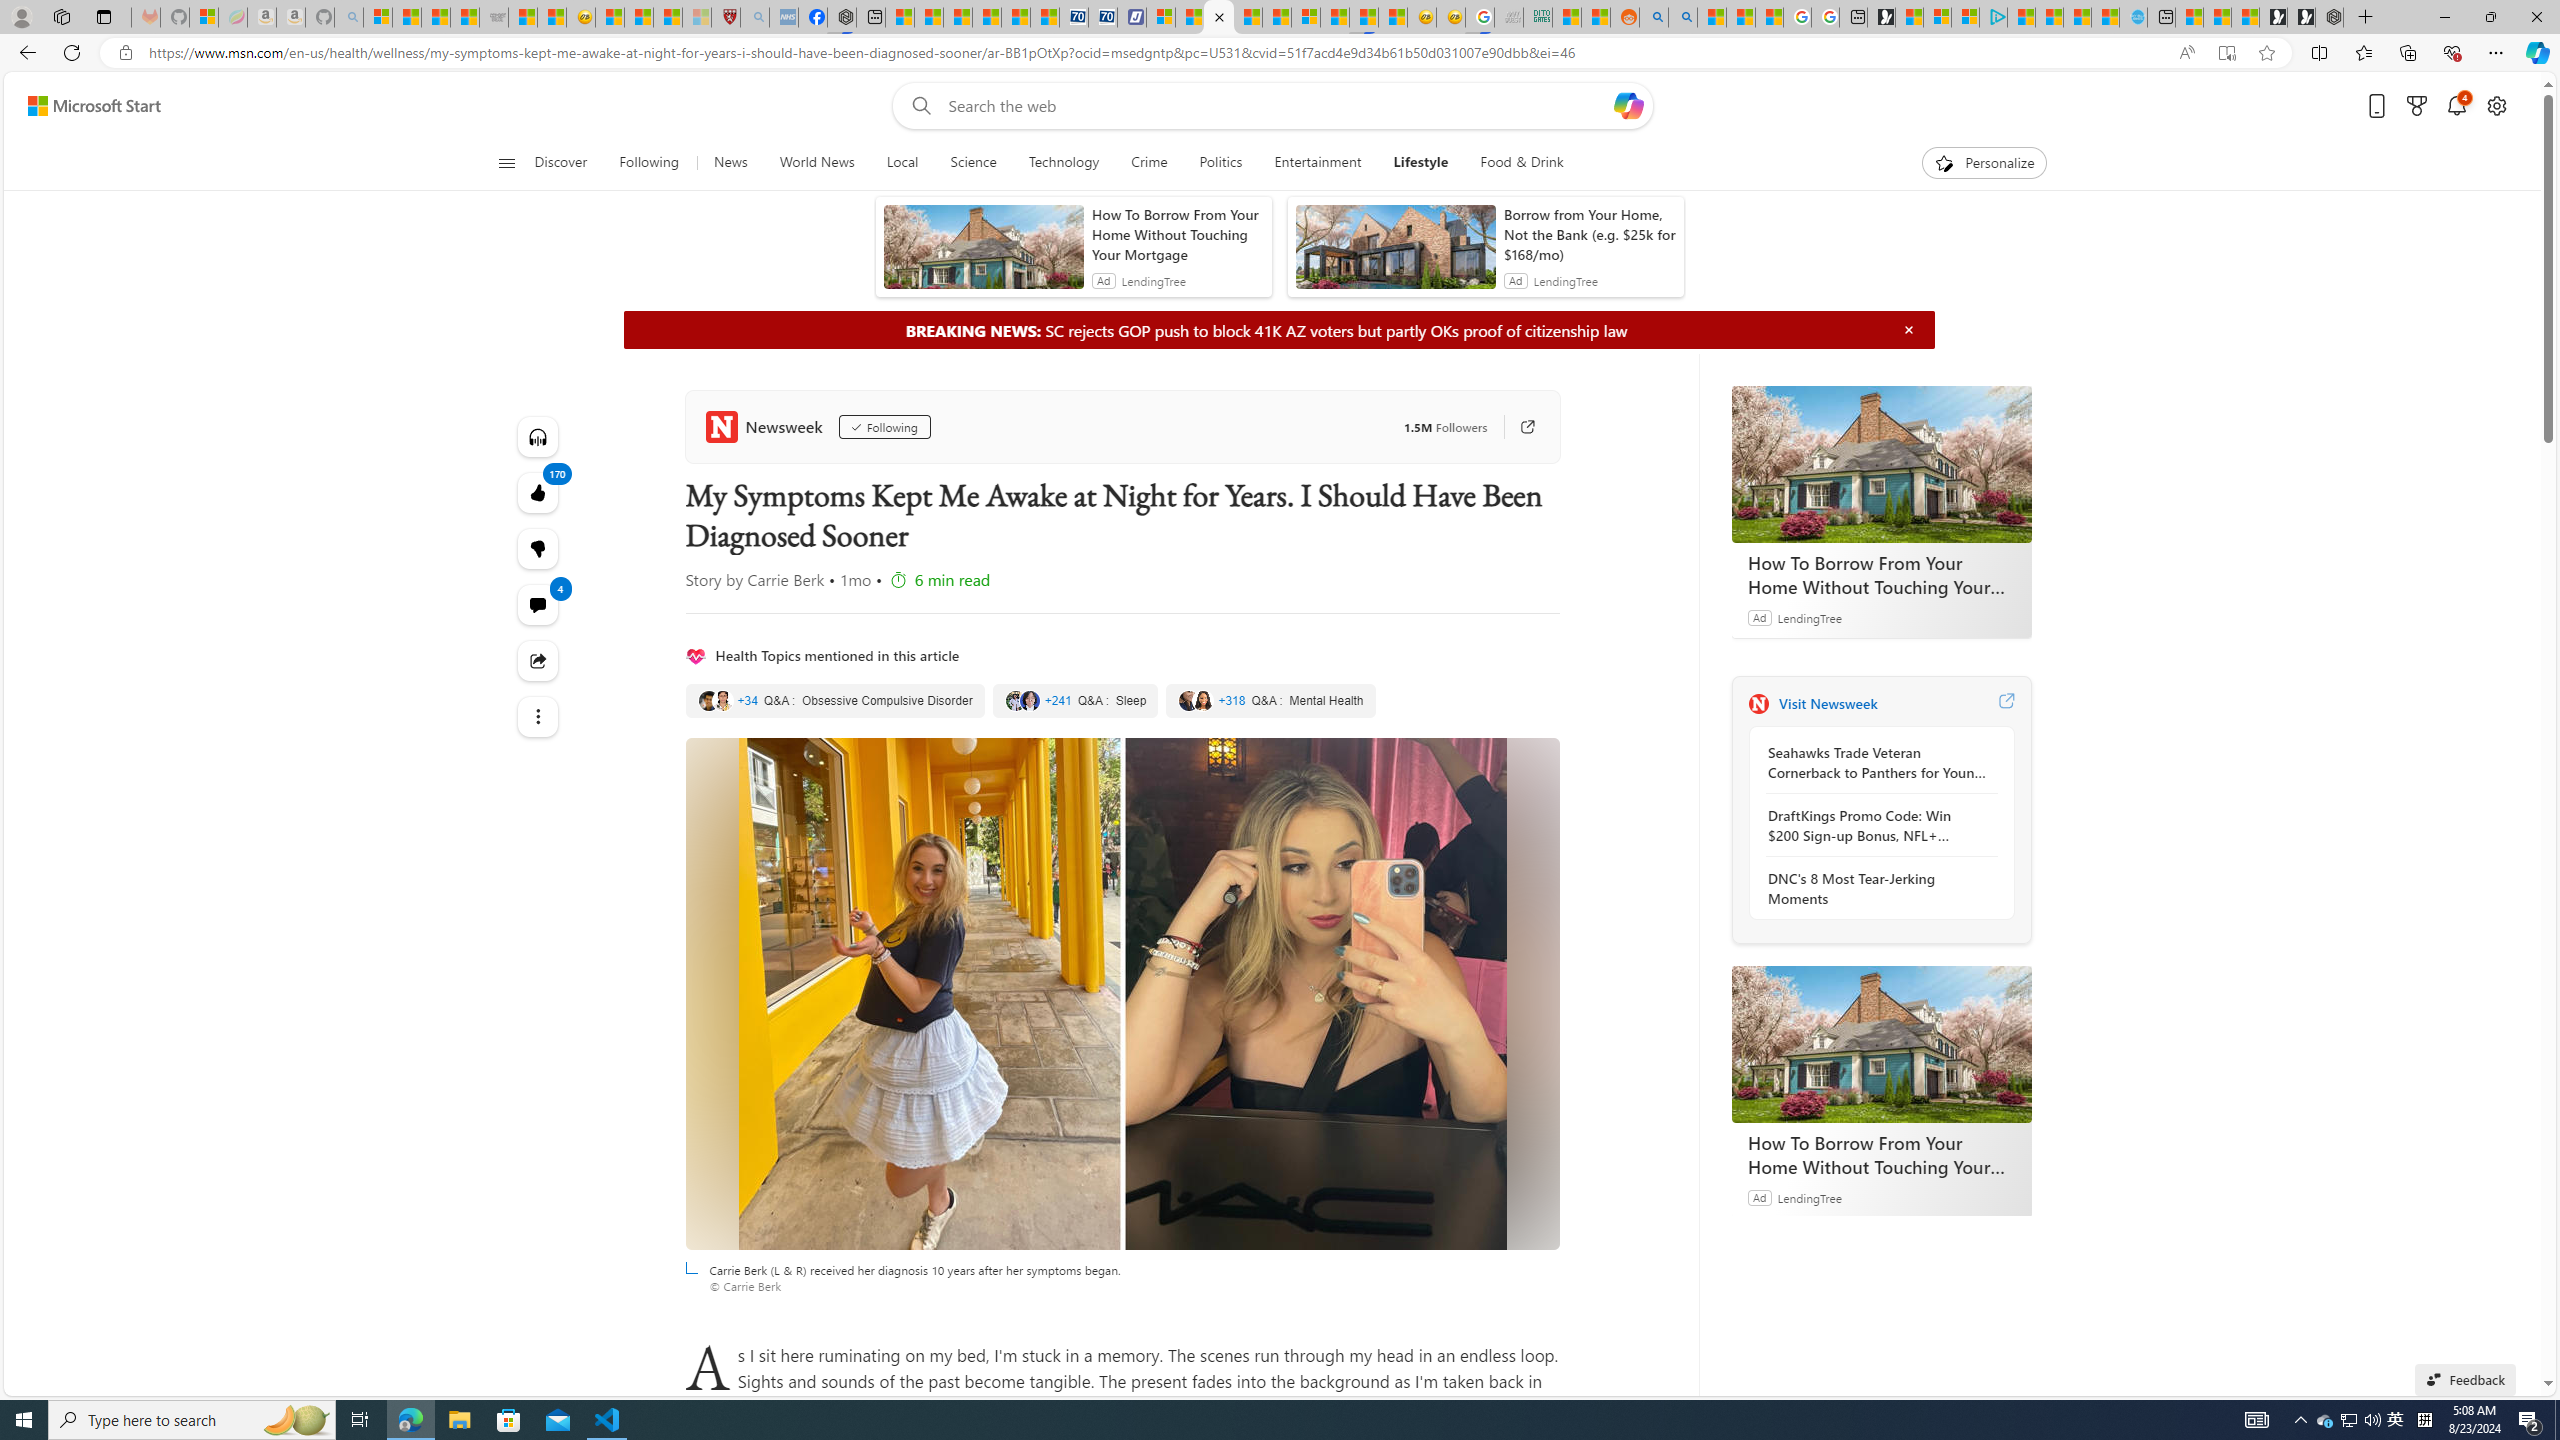 The height and width of the screenshot is (1440, 2560). Describe the element at coordinates (538, 548) in the screenshot. I see `Dislike` at that location.